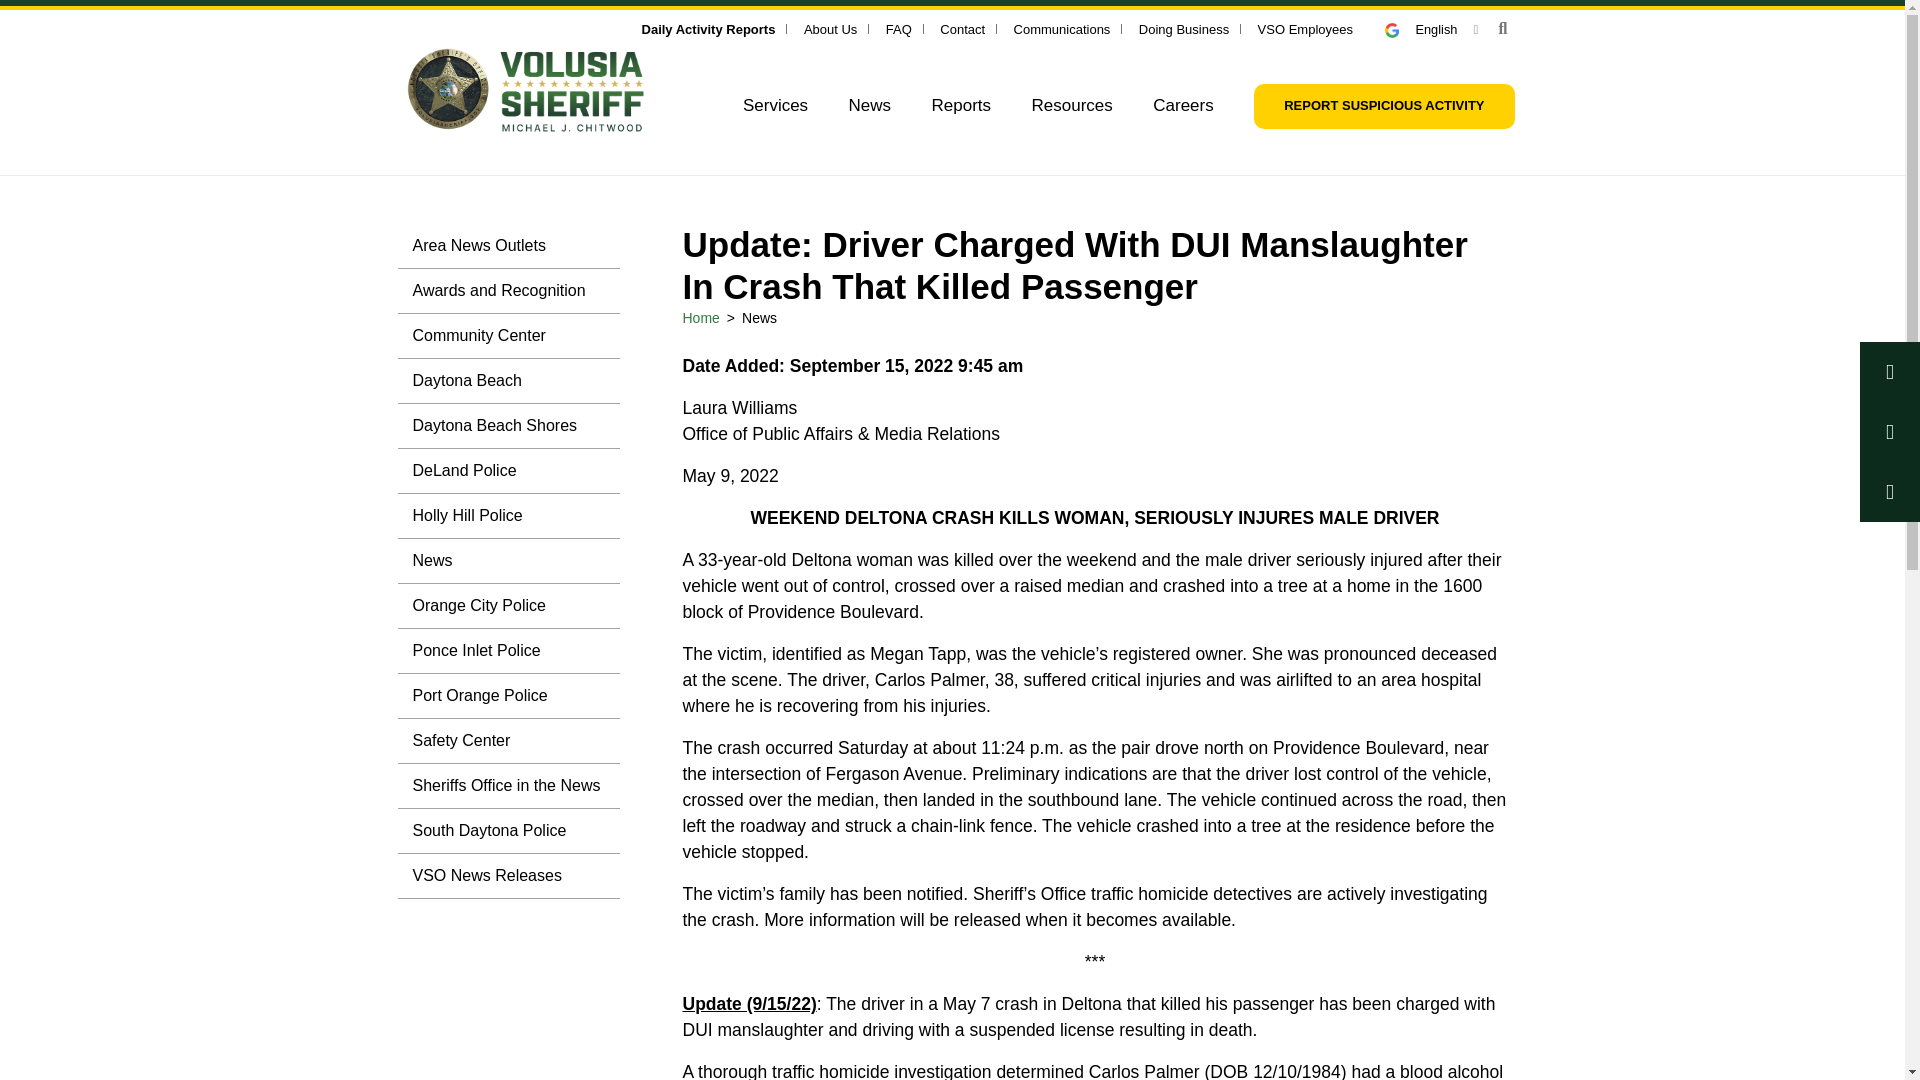 The image size is (1920, 1080). What do you see at coordinates (830, 28) in the screenshot?
I see `About Us` at bounding box center [830, 28].